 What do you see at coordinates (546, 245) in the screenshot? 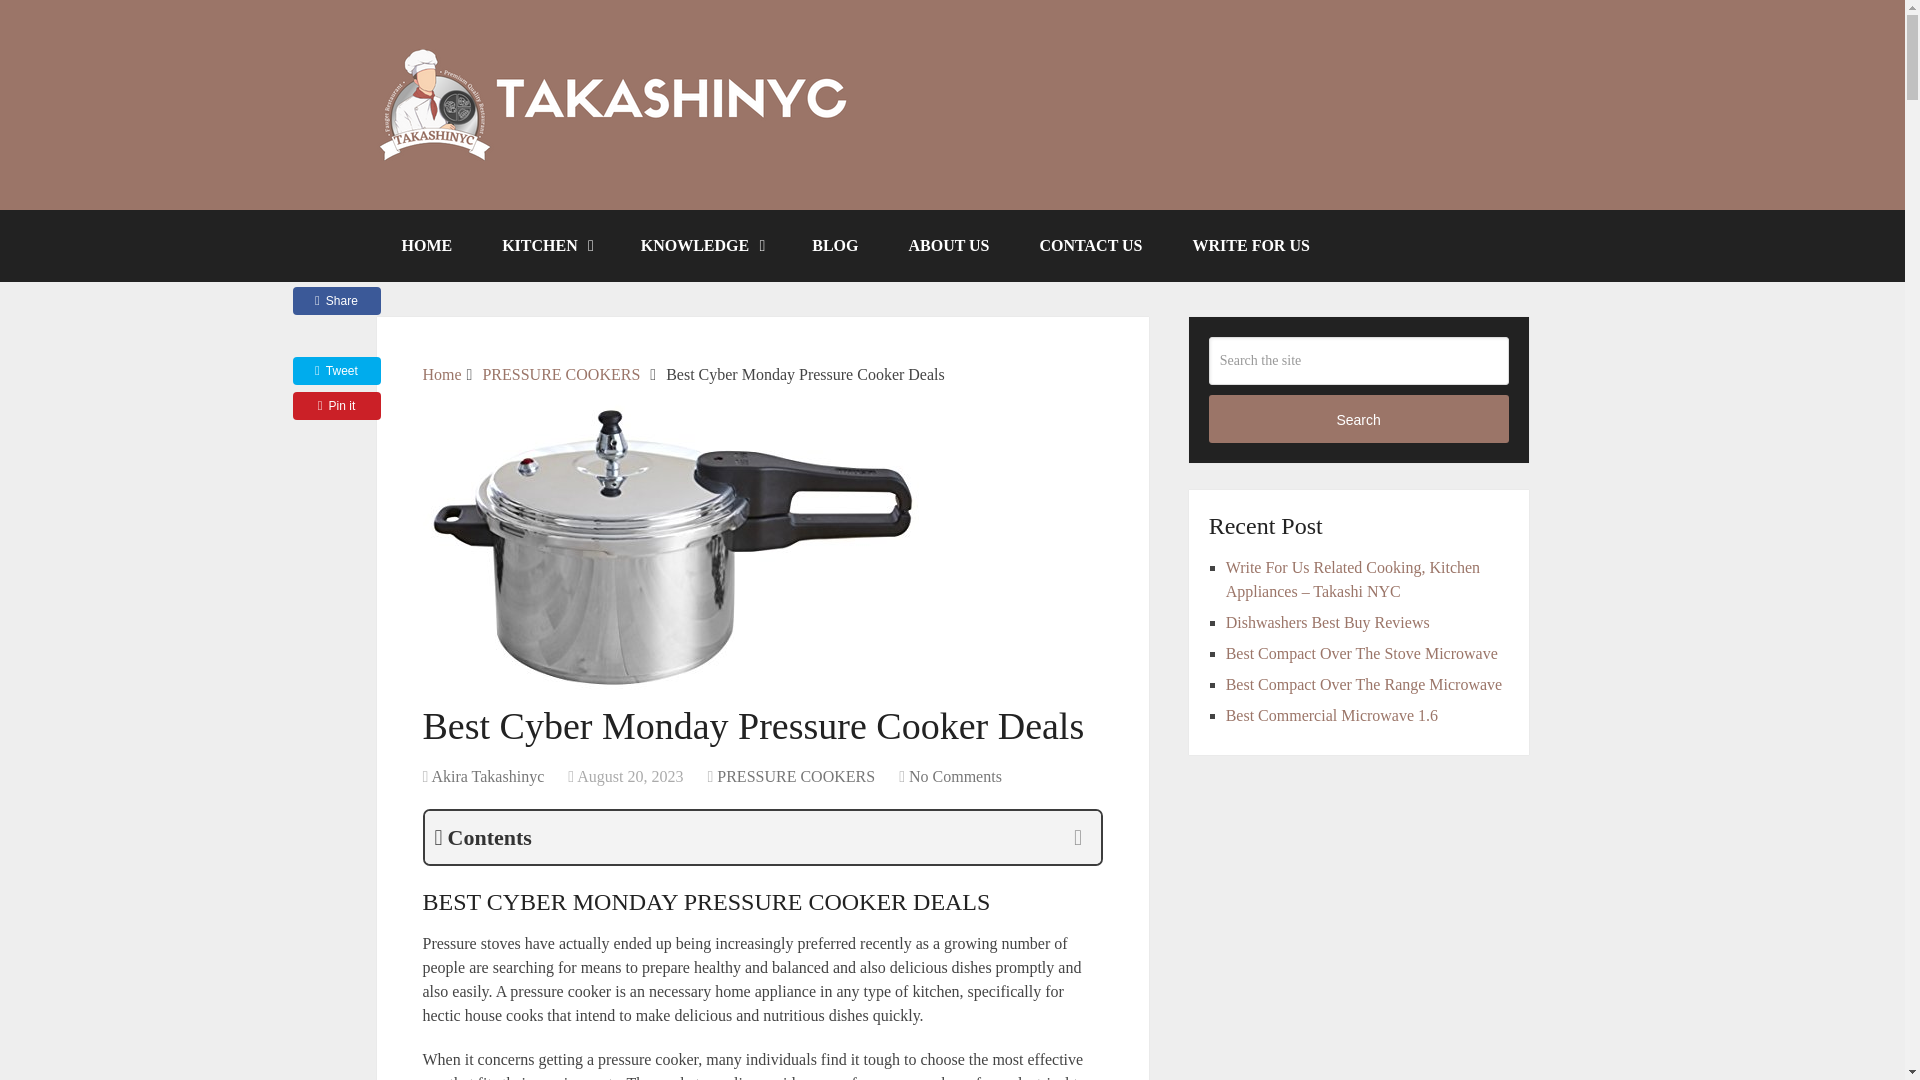
I see `KITCHEN` at bounding box center [546, 245].